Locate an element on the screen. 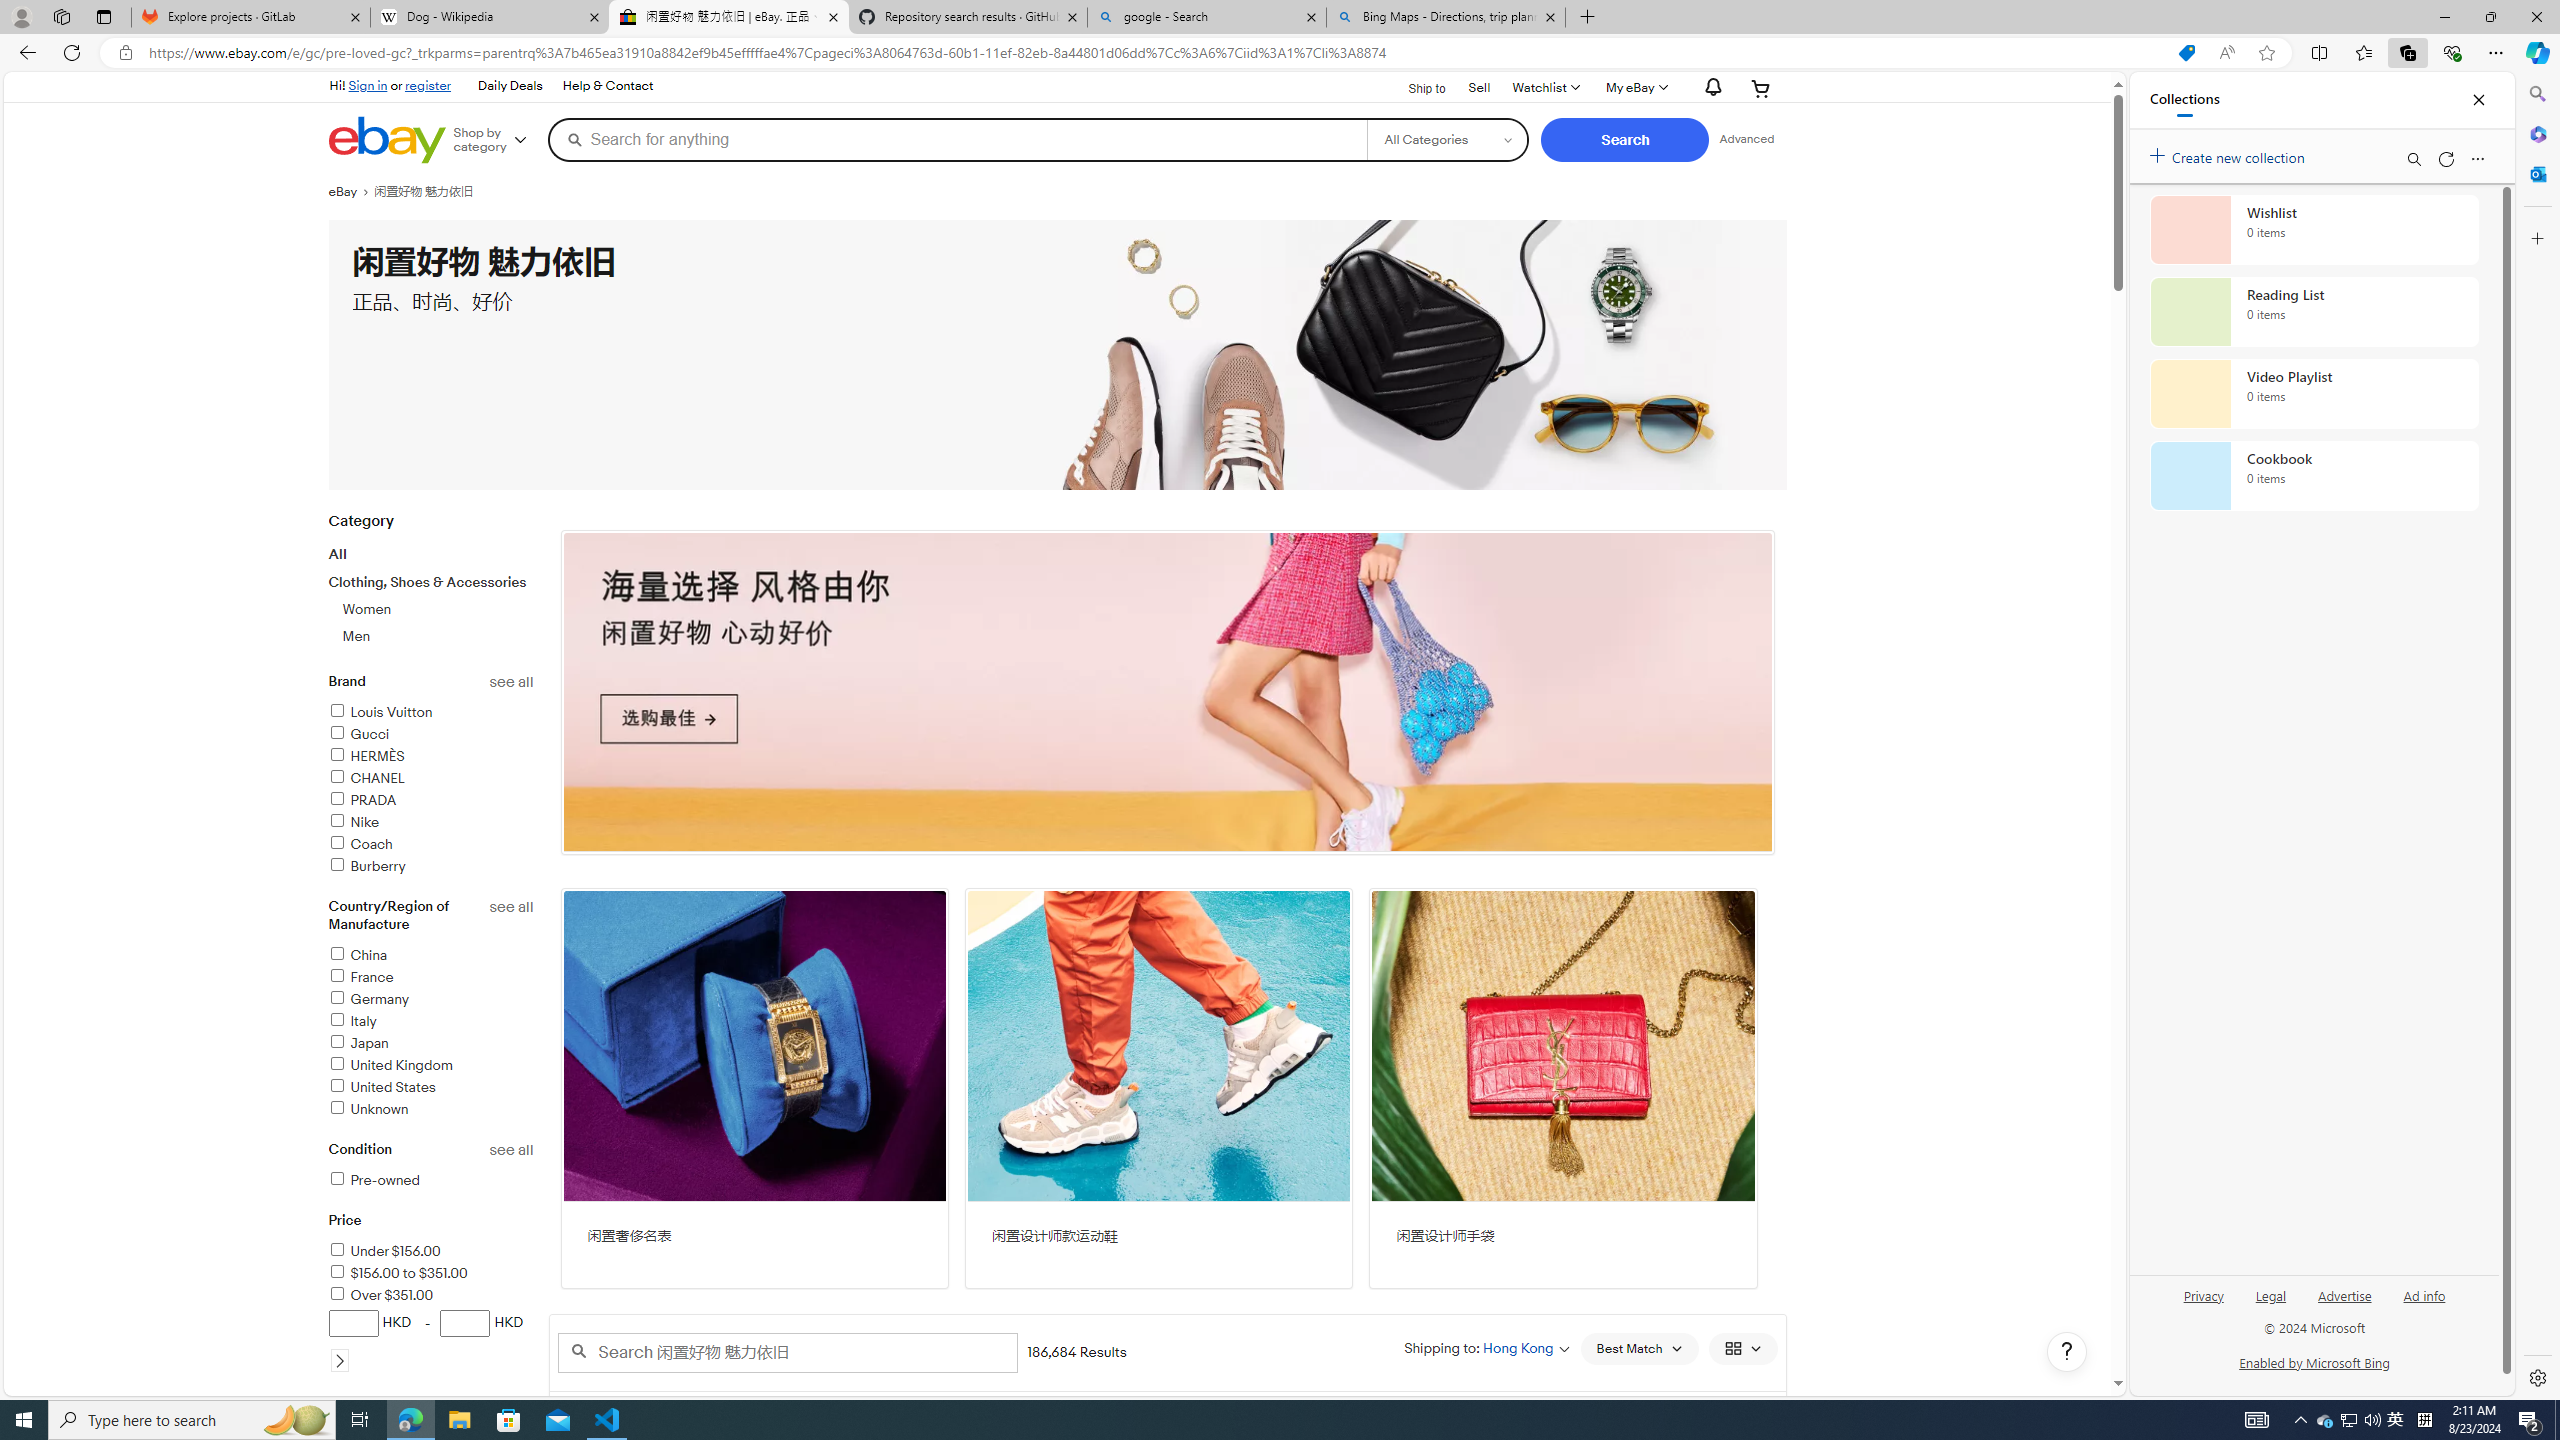 The width and height of the screenshot is (2560, 1440). Over $351.00 is located at coordinates (431, 1296).